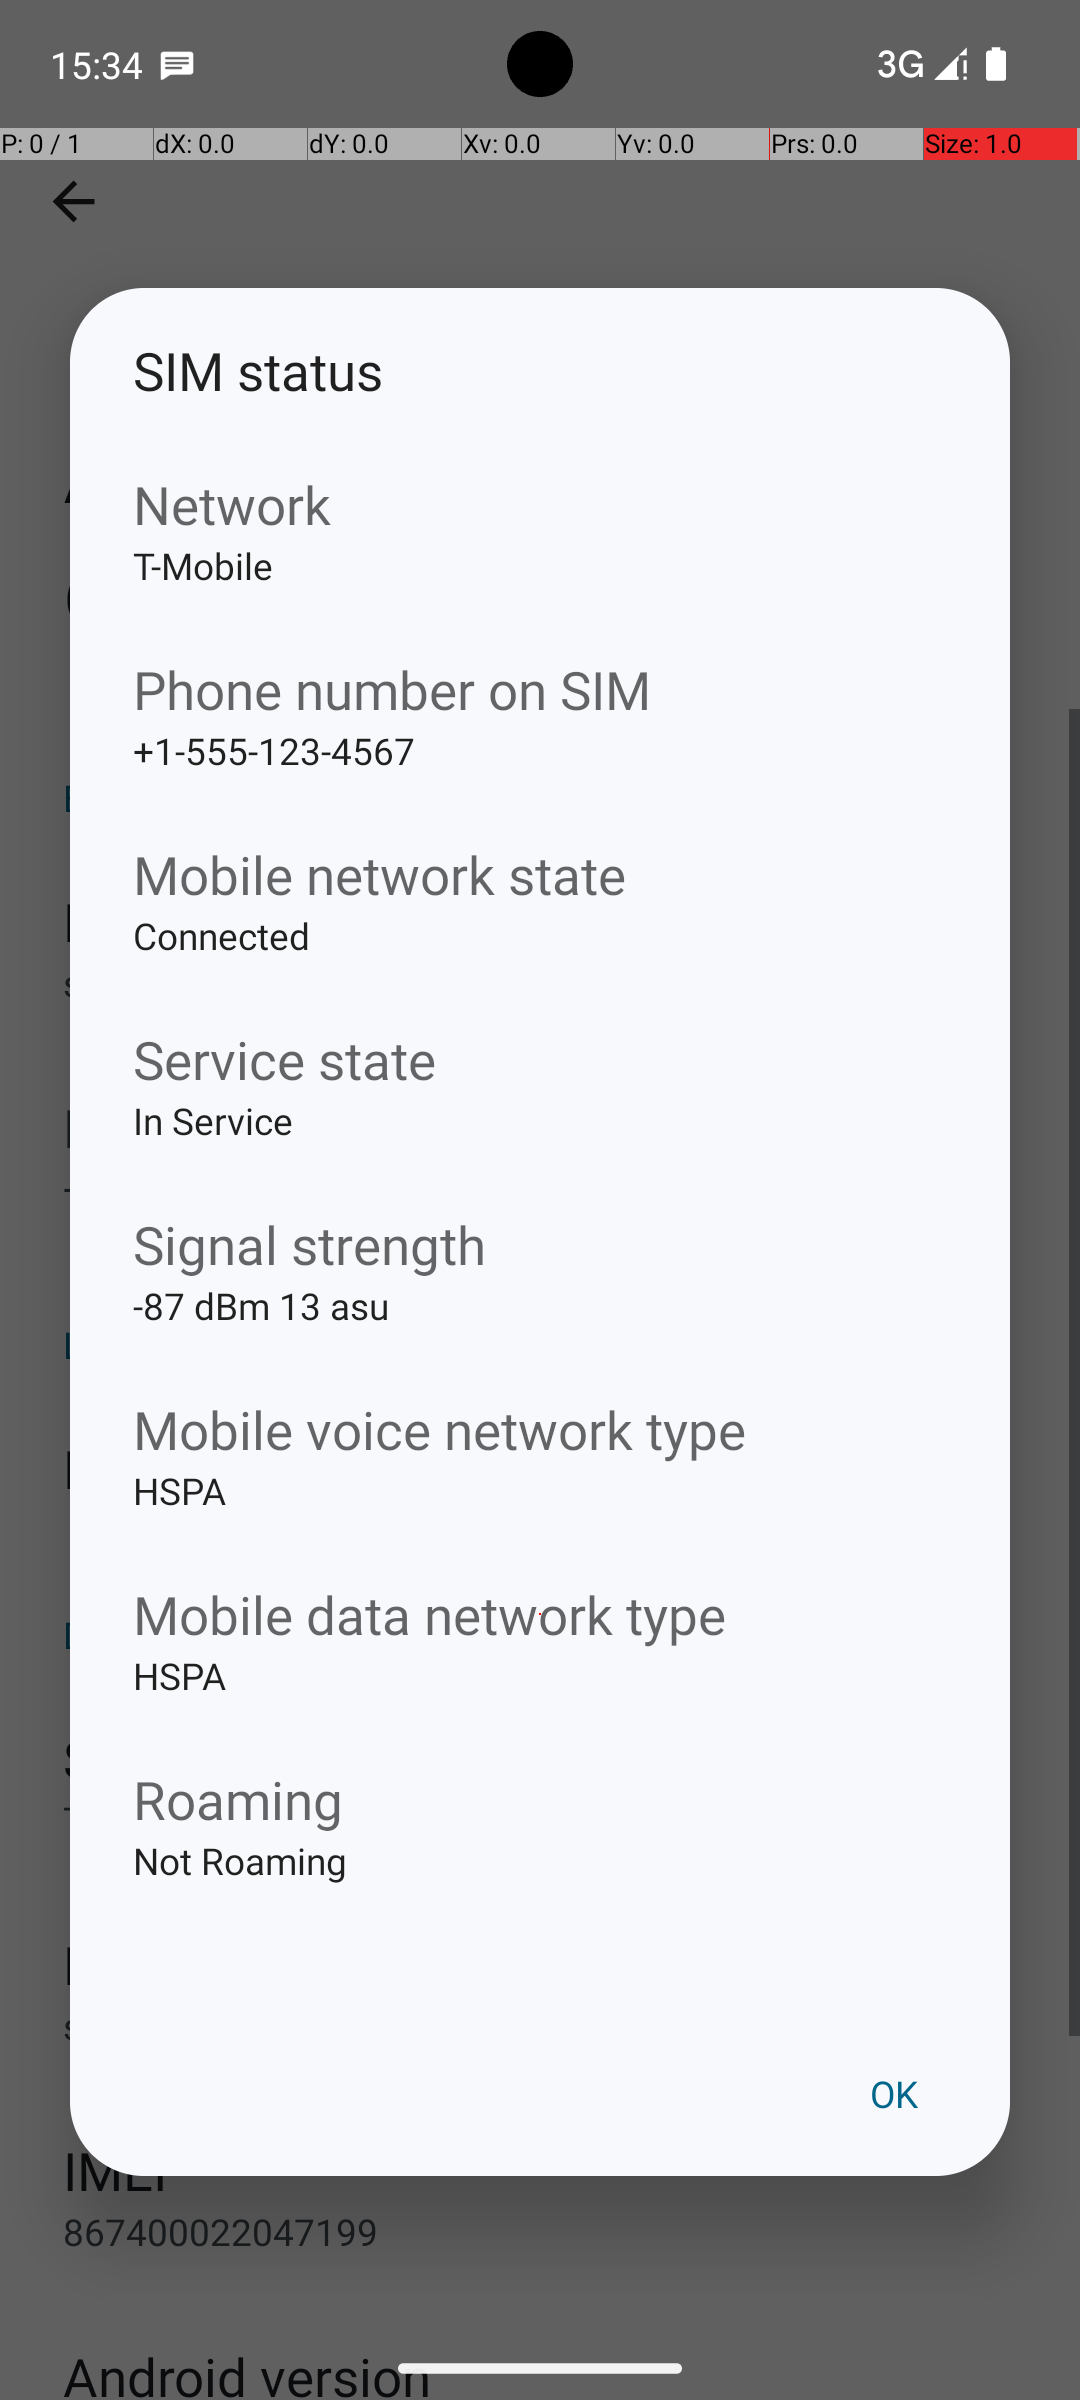 The width and height of the screenshot is (1080, 2400). Describe the element at coordinates (540, 1337) in the screenshot. I see `-87 dBm 13 asu` at that location.